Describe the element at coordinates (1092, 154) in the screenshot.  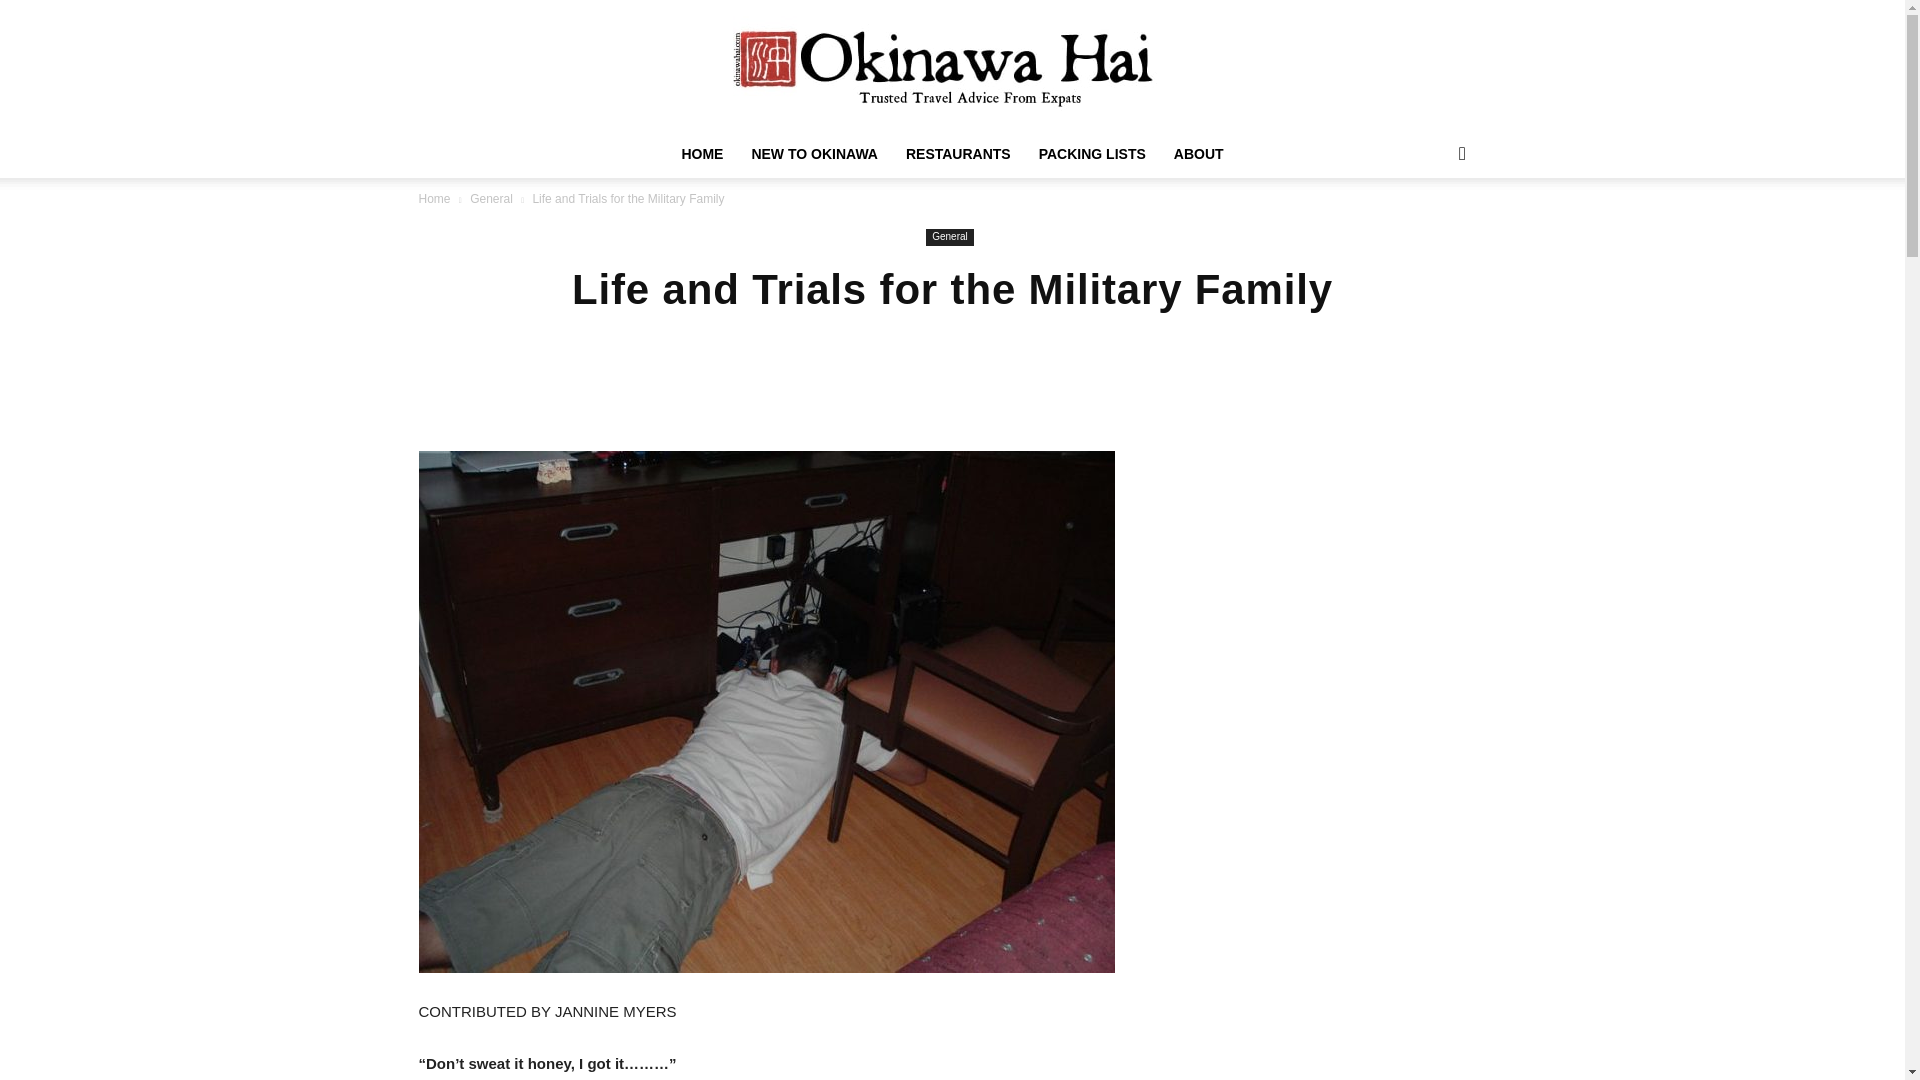
I see `PACKING LISTS` at that location.